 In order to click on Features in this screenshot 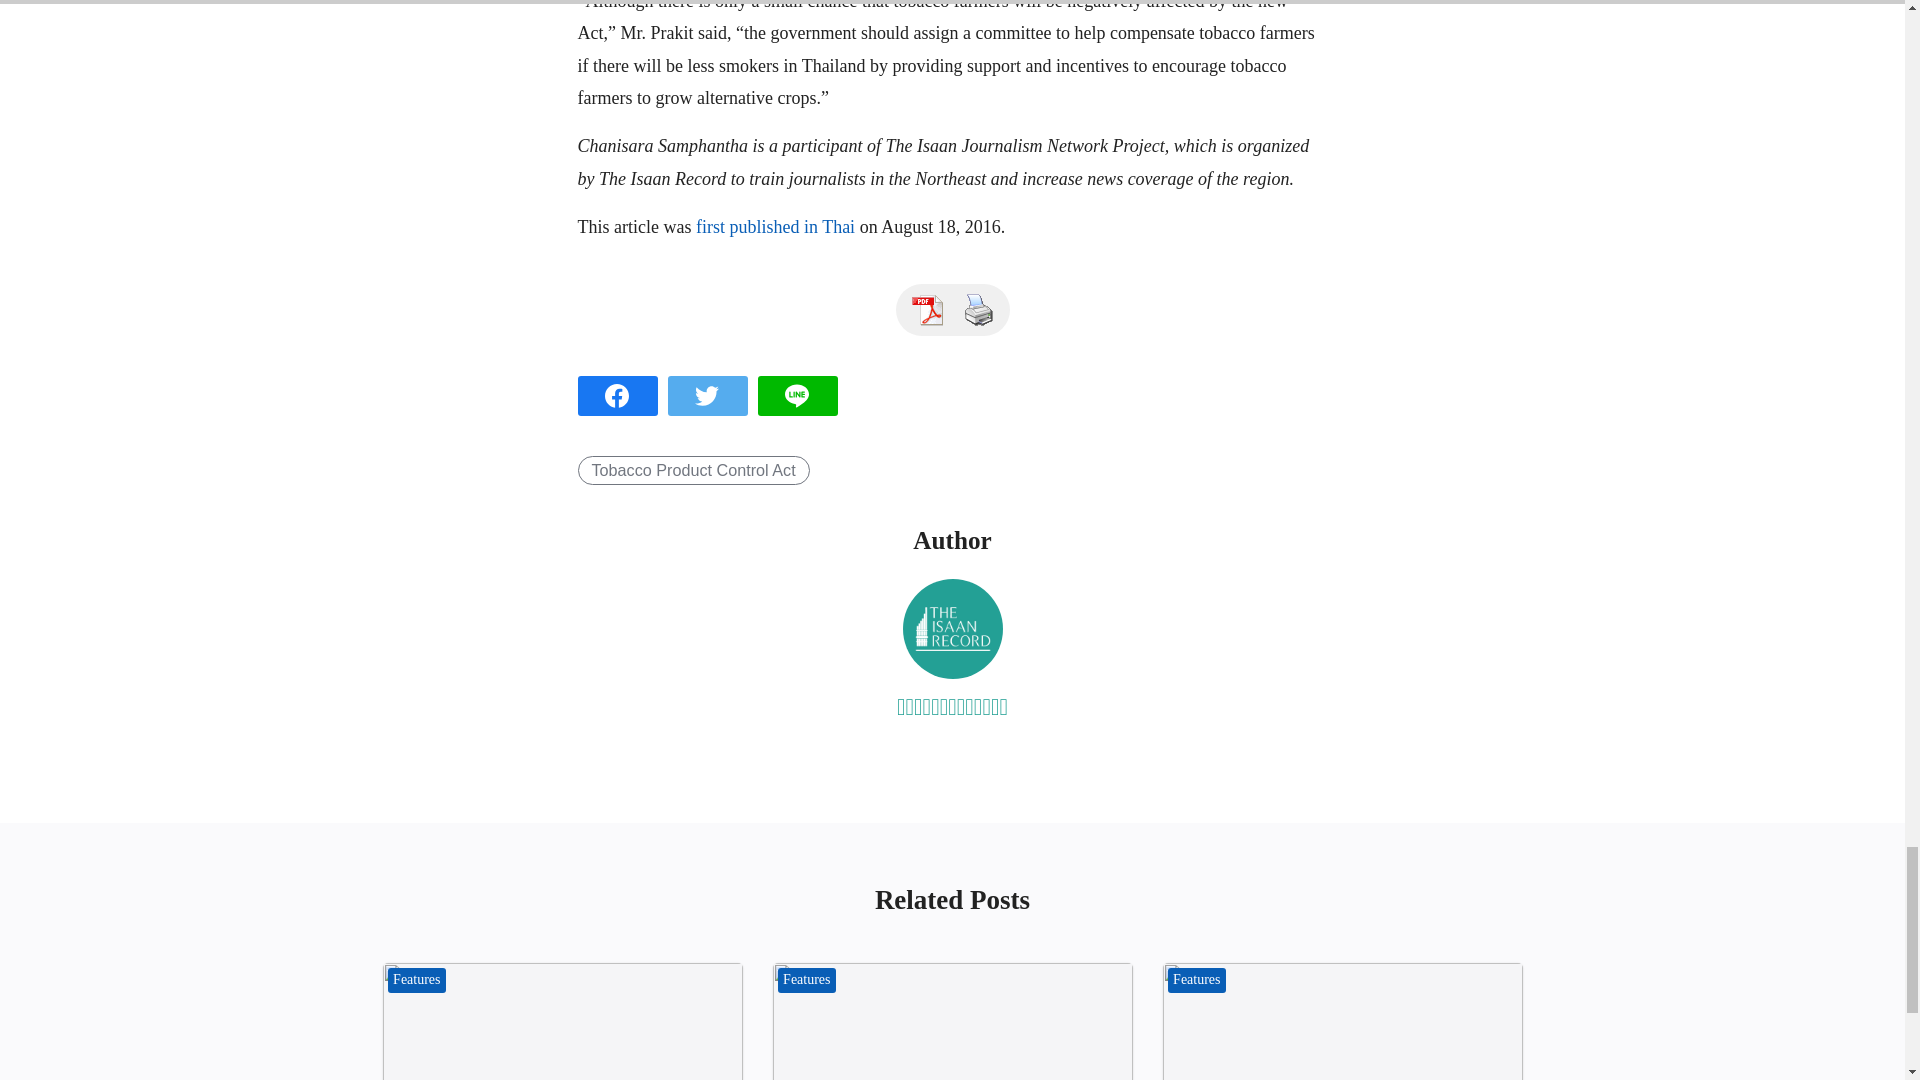, I will do `click(1196, 980)`.